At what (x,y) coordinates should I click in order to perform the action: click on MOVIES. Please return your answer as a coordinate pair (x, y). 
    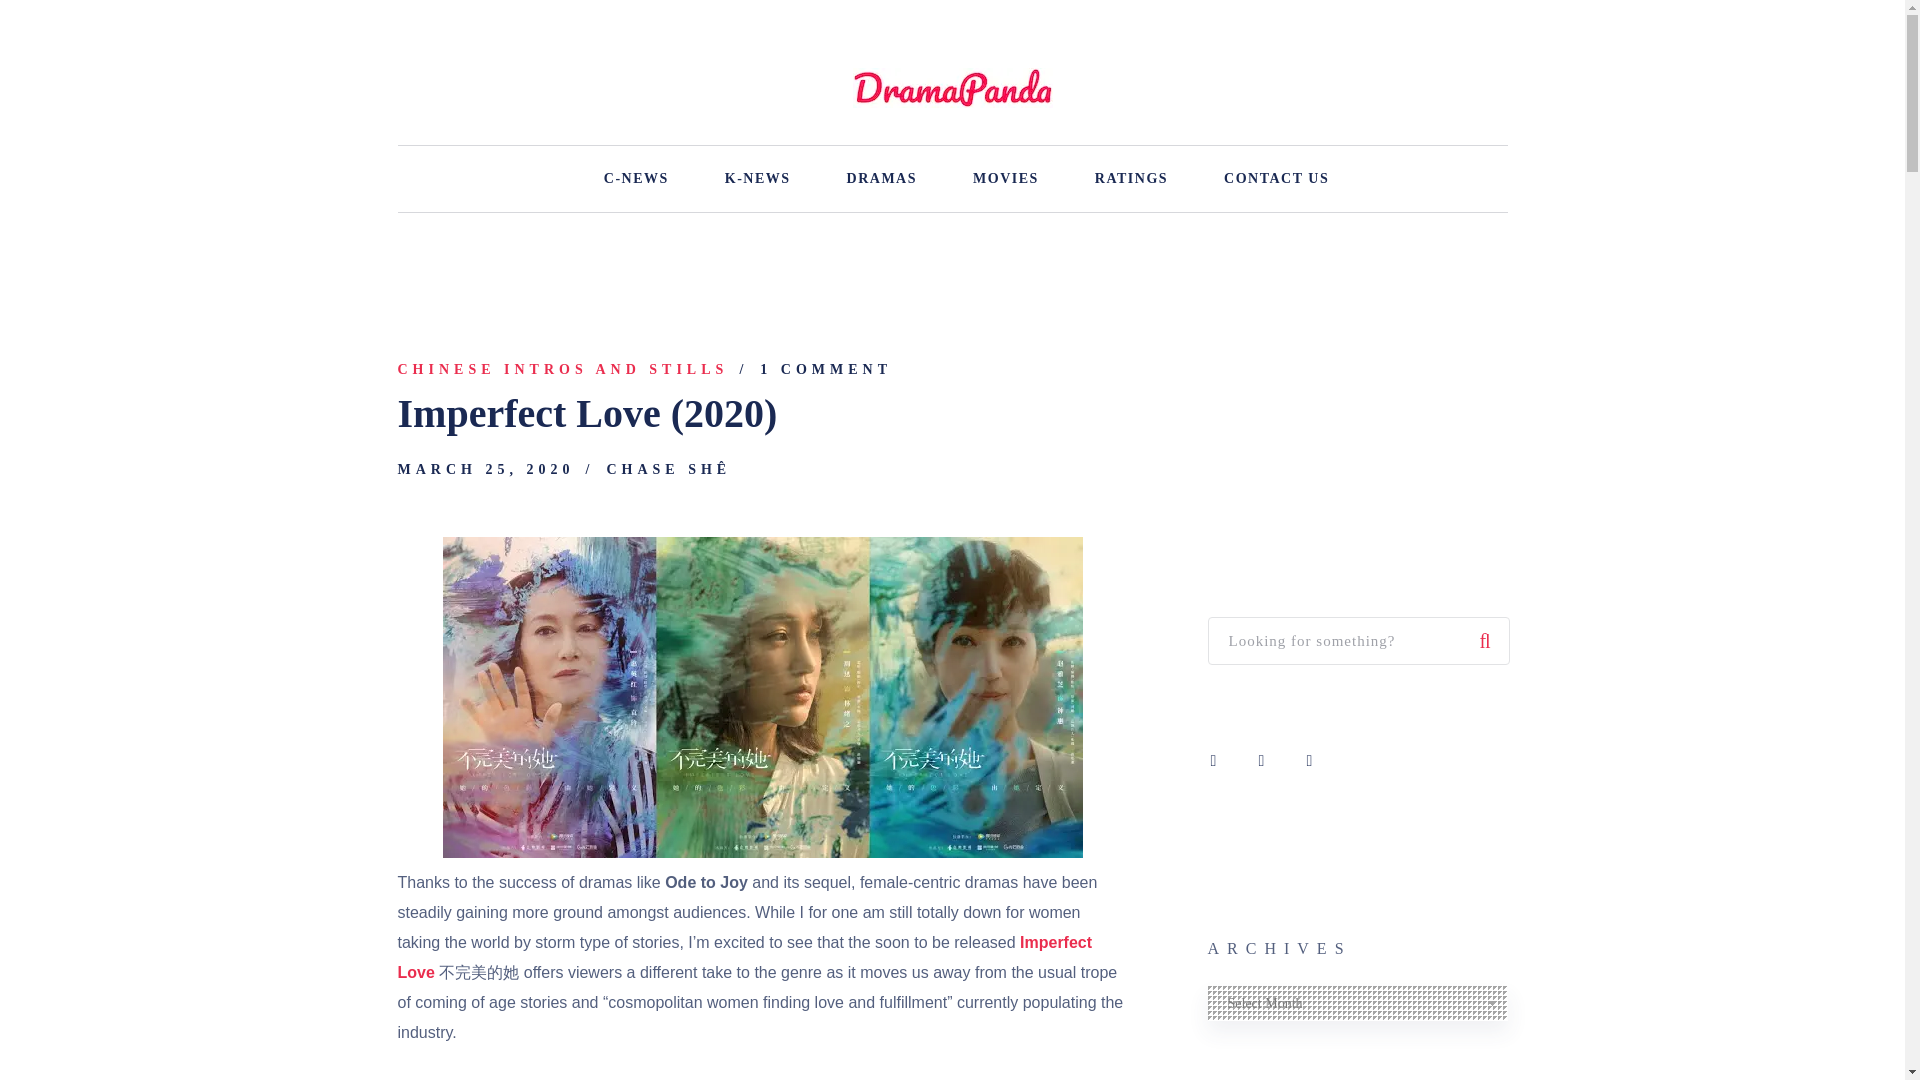
    Looking at the image, I should click on (1006, 178).